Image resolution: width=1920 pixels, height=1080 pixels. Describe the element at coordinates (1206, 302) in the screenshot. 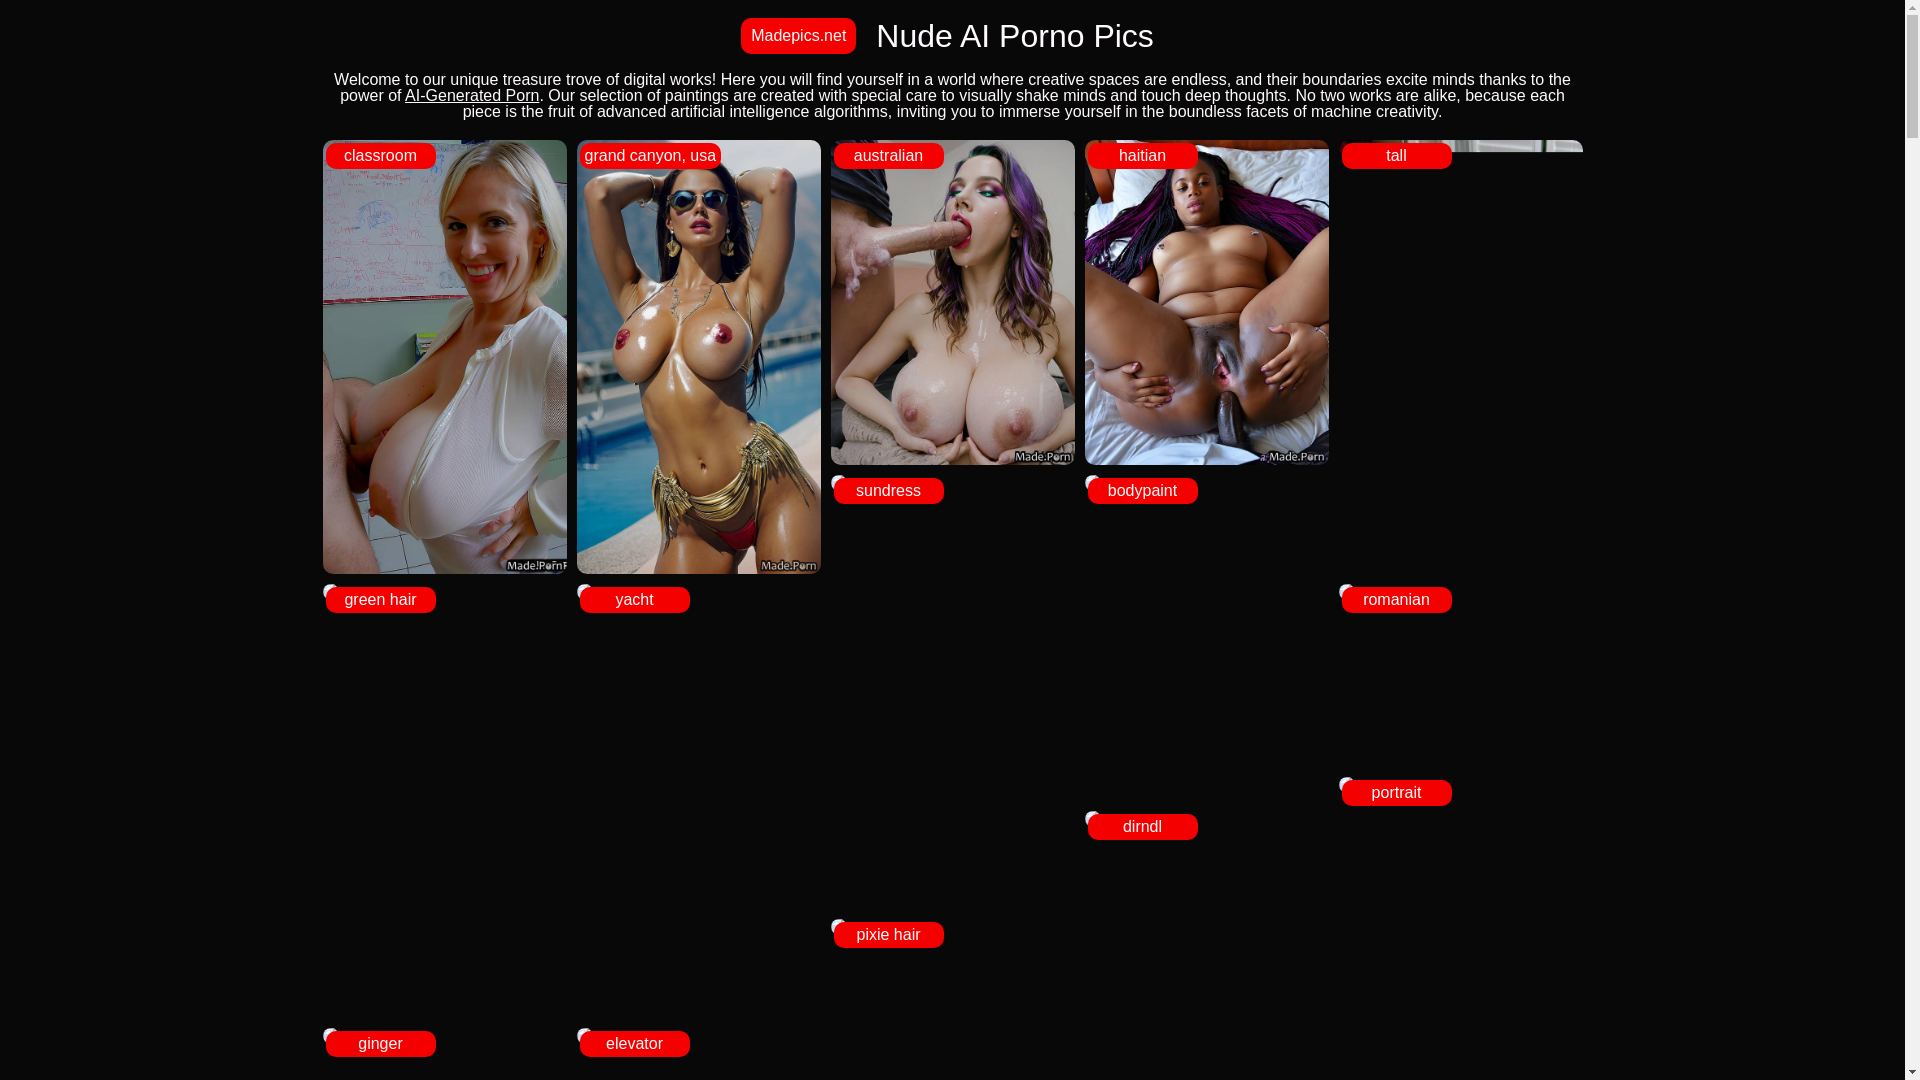

I see `haitian` at that location.